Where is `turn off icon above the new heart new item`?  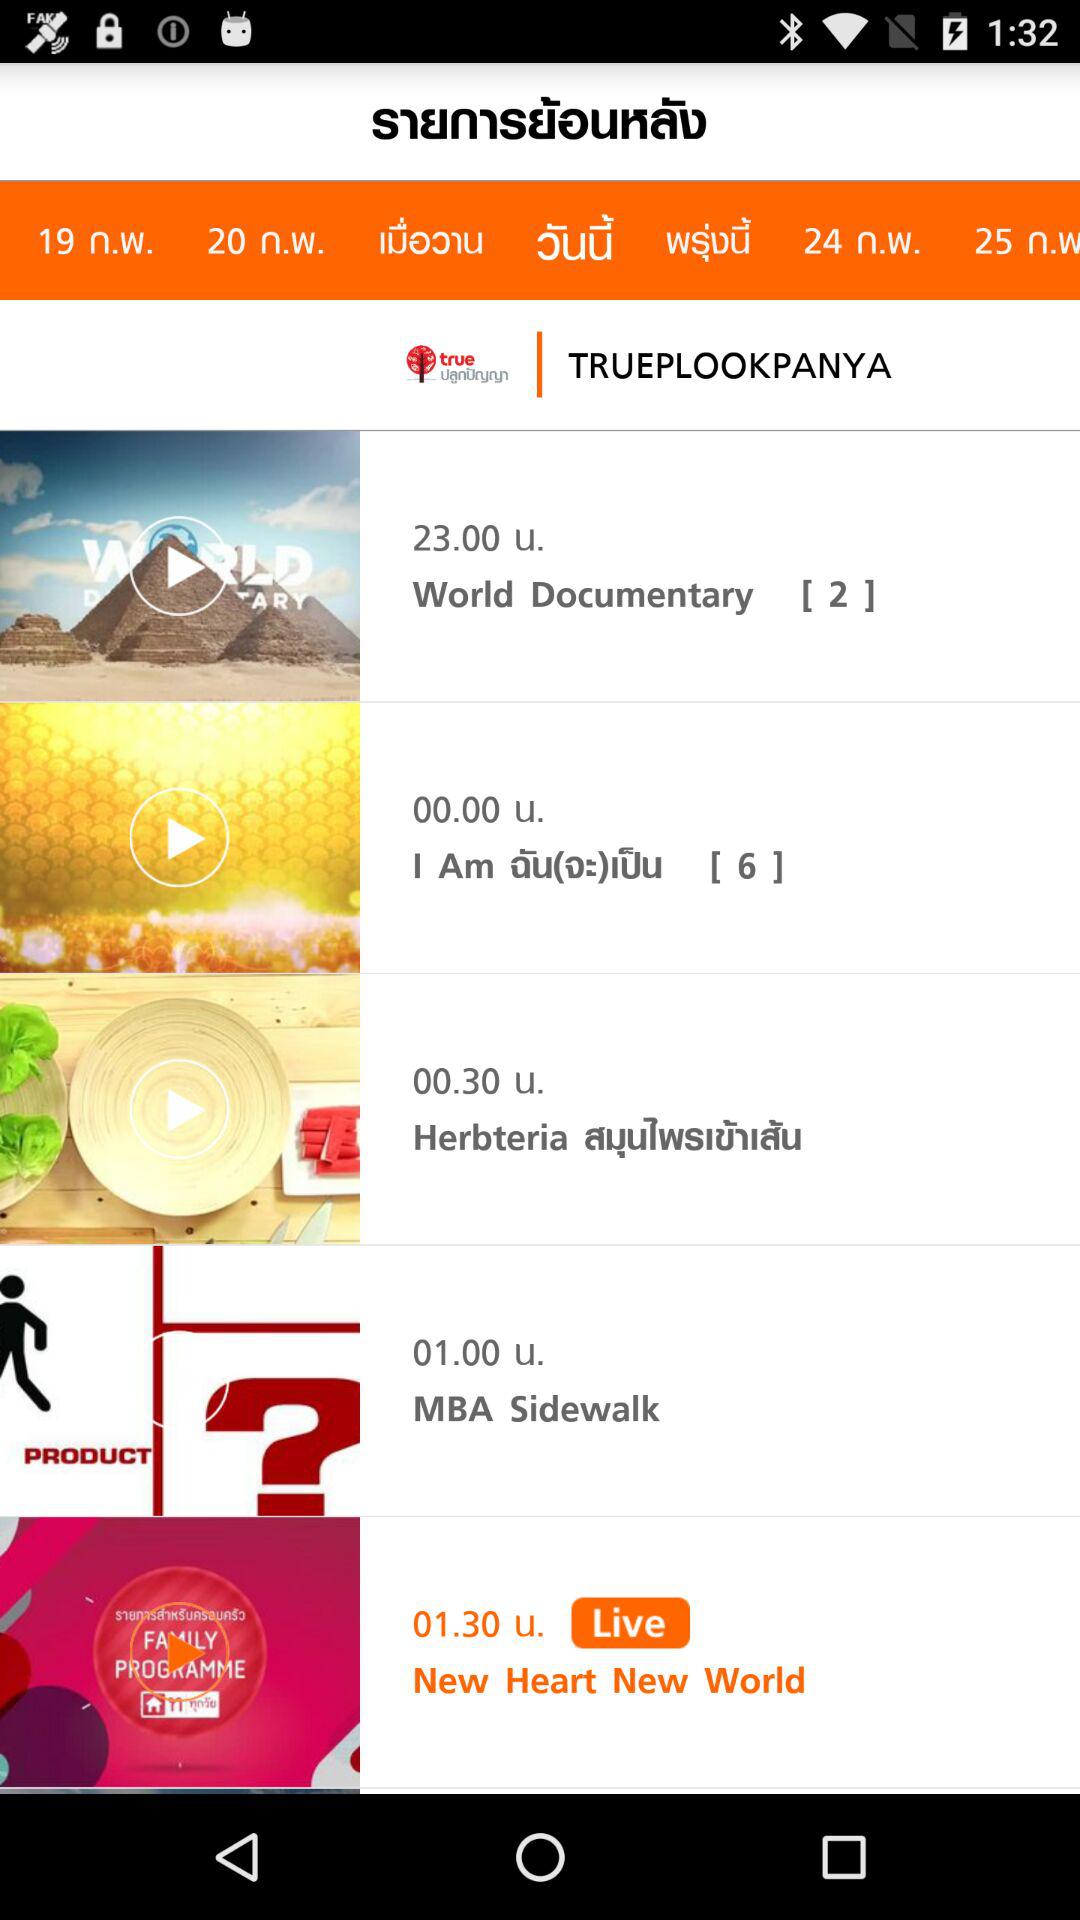
turn off icon above the new heart new item is located at coordinates (630, 1622).